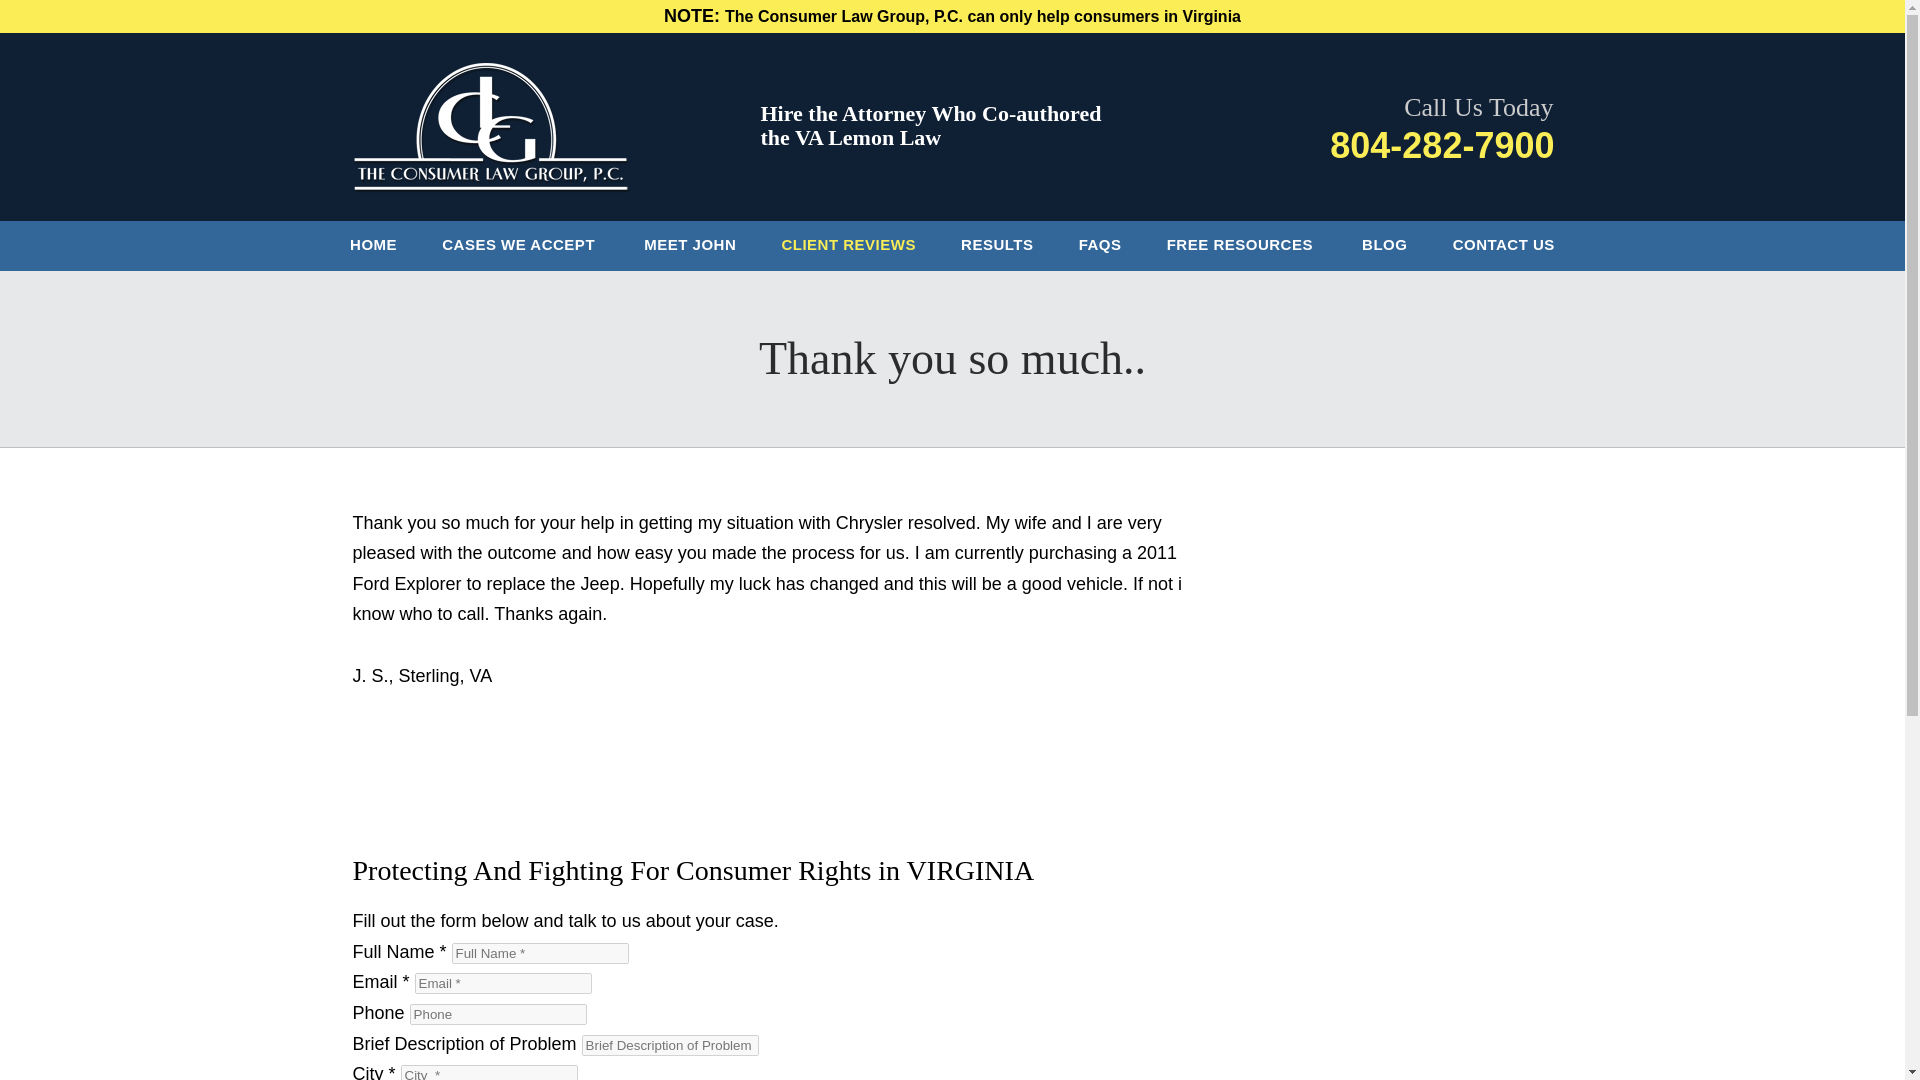 The width and height of the screenshot is (1920, 1080). What do you see at coordinates (848, 246) in the screenshot?
I see `CLIENT REVIEWS` at bounding box center [848, 246].